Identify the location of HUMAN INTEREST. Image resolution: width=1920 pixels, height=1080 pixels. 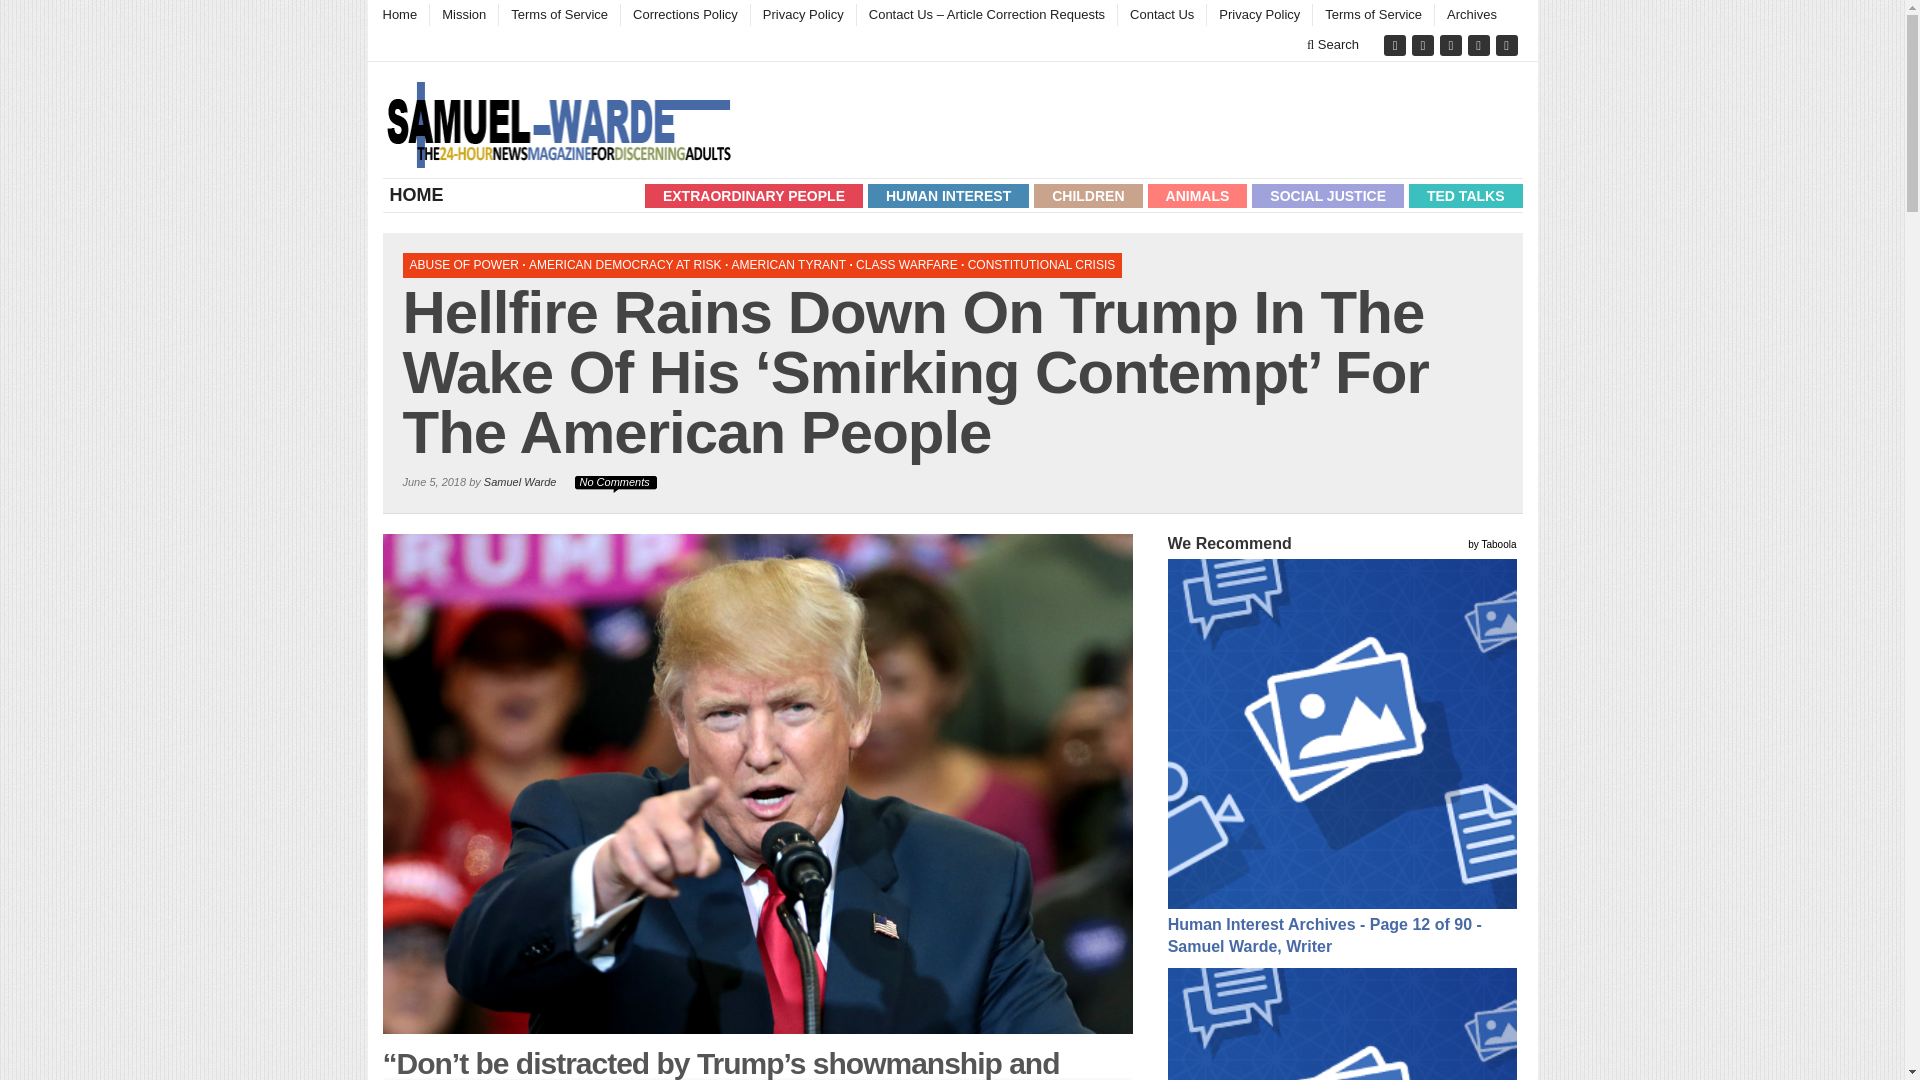
(948, 196).